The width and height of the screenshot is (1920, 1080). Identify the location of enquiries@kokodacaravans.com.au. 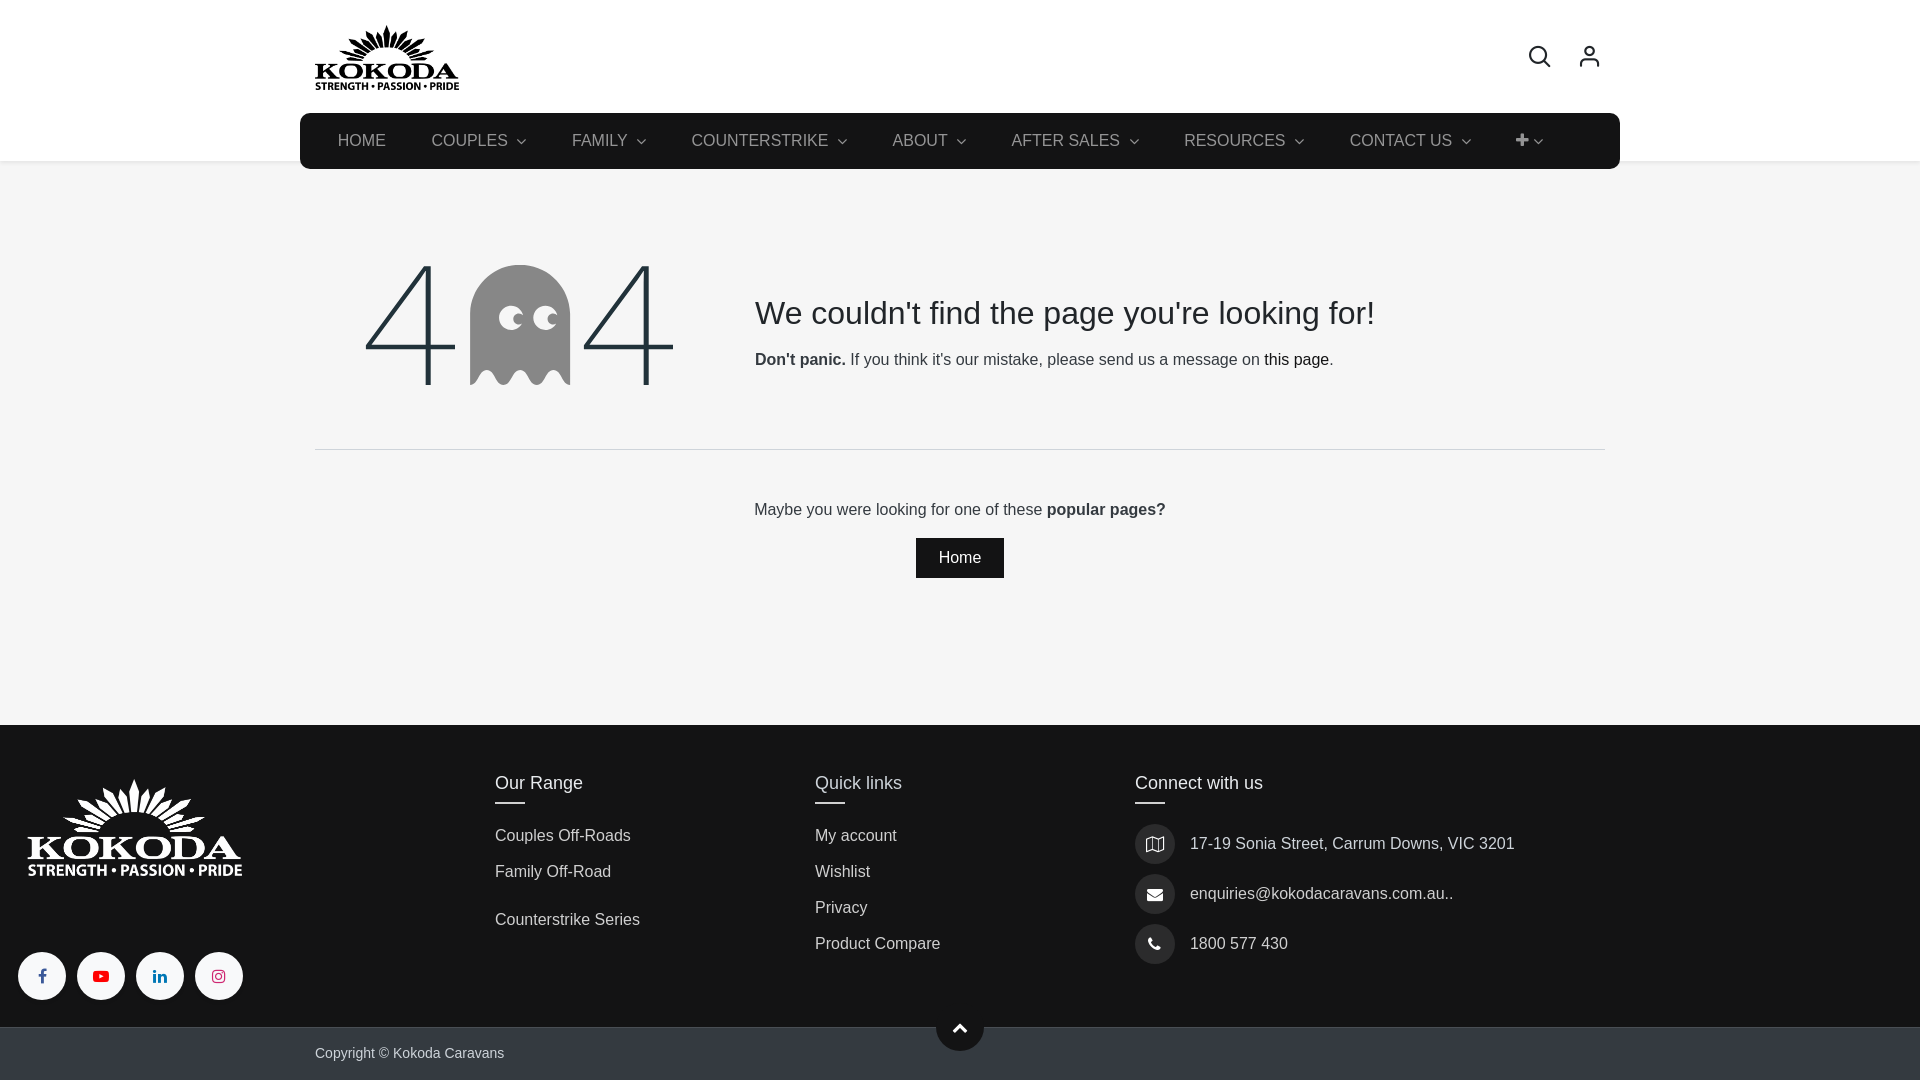
(1318, 894).